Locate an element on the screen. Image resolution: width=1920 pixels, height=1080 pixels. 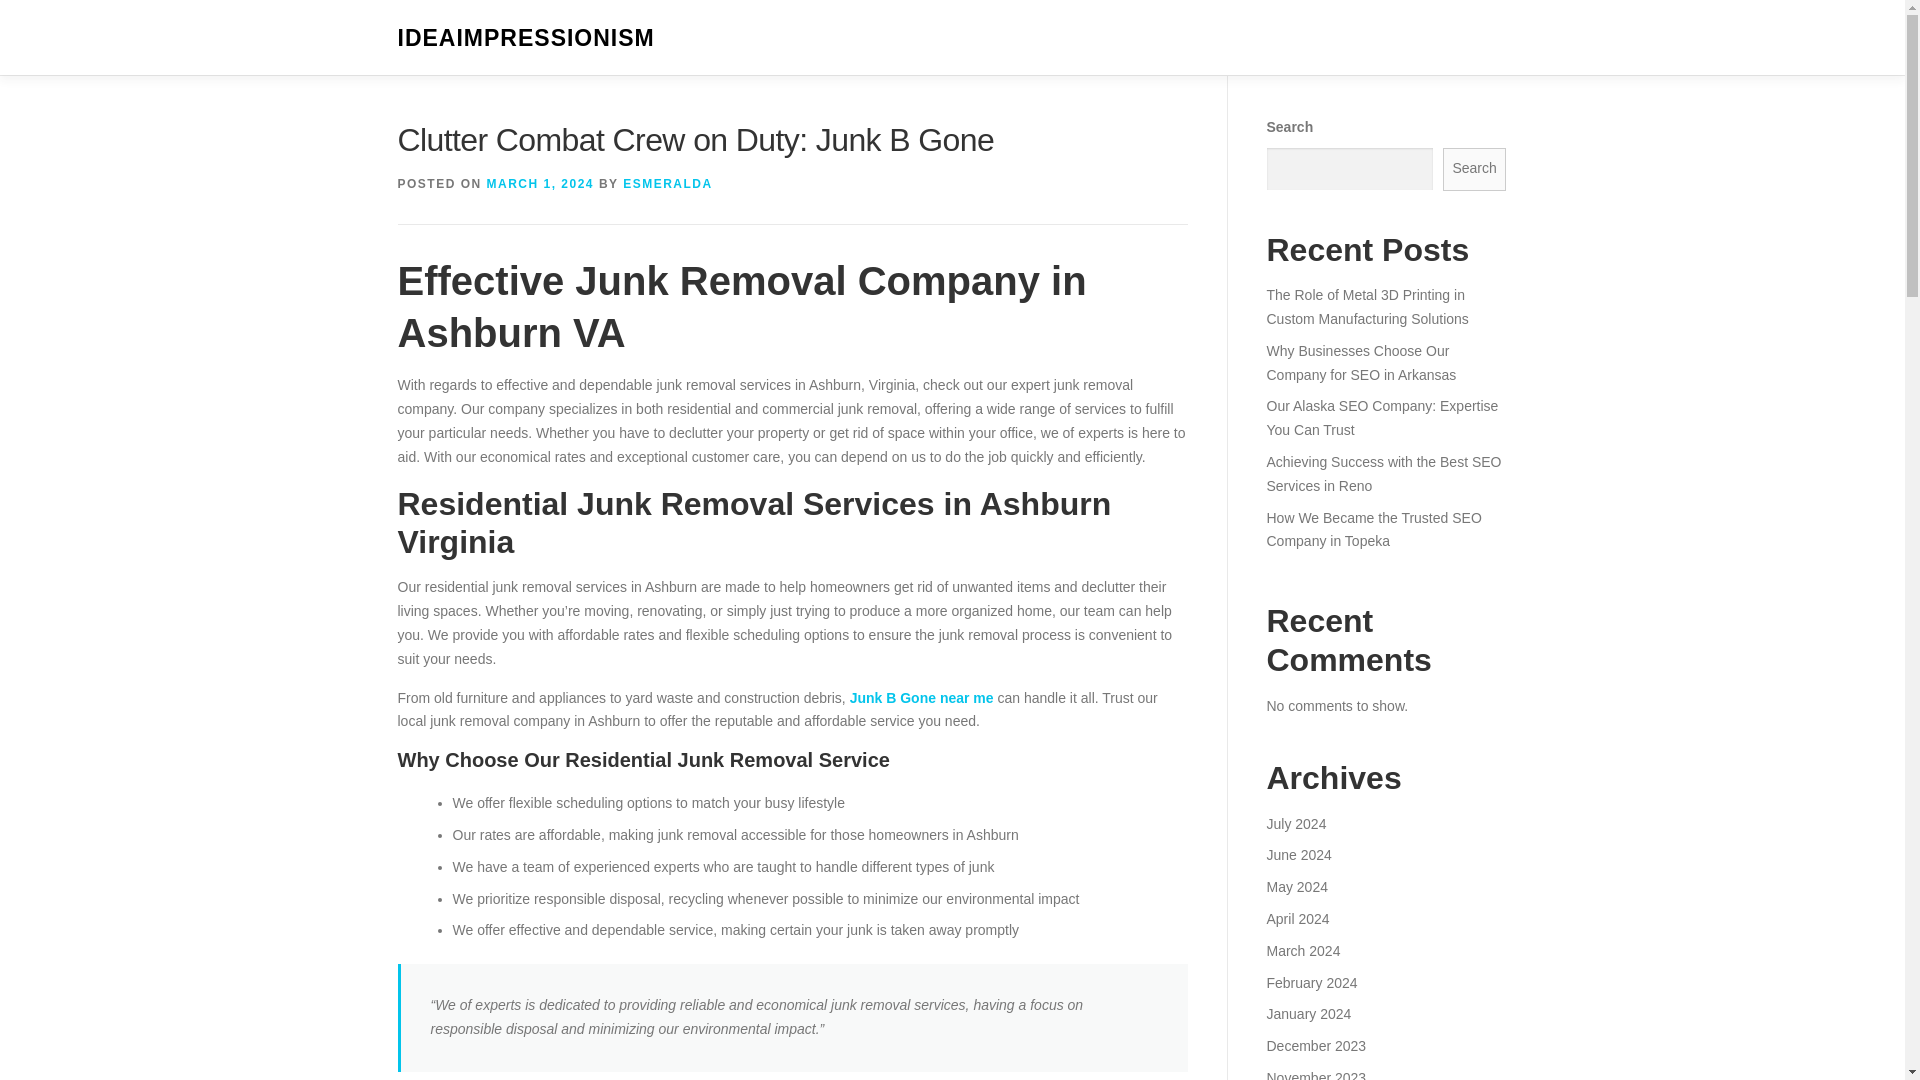
IDEAIMPRESSIONISM is located at coordinates (526, 38).